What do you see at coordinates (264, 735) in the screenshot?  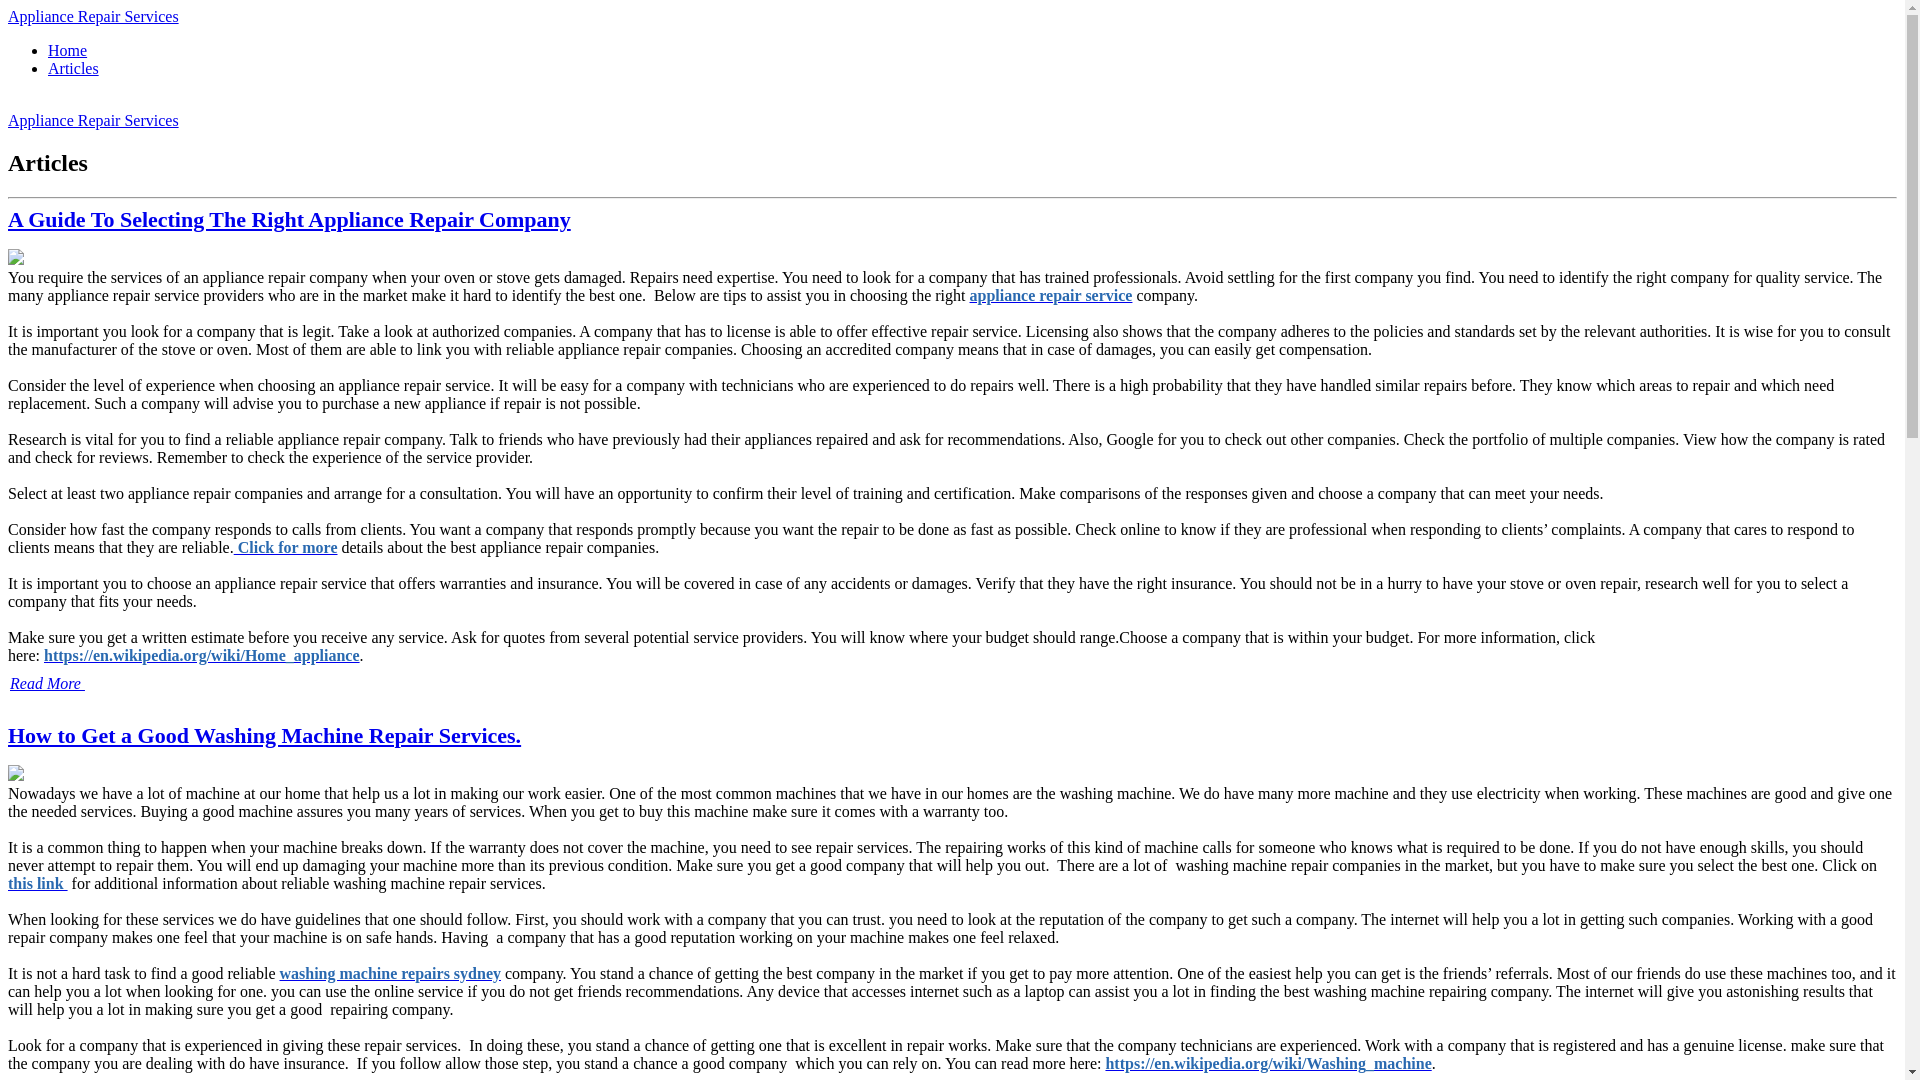 I see `How to Get a Good Washing Machine Repair Services.` at bounding box center [264, 735].